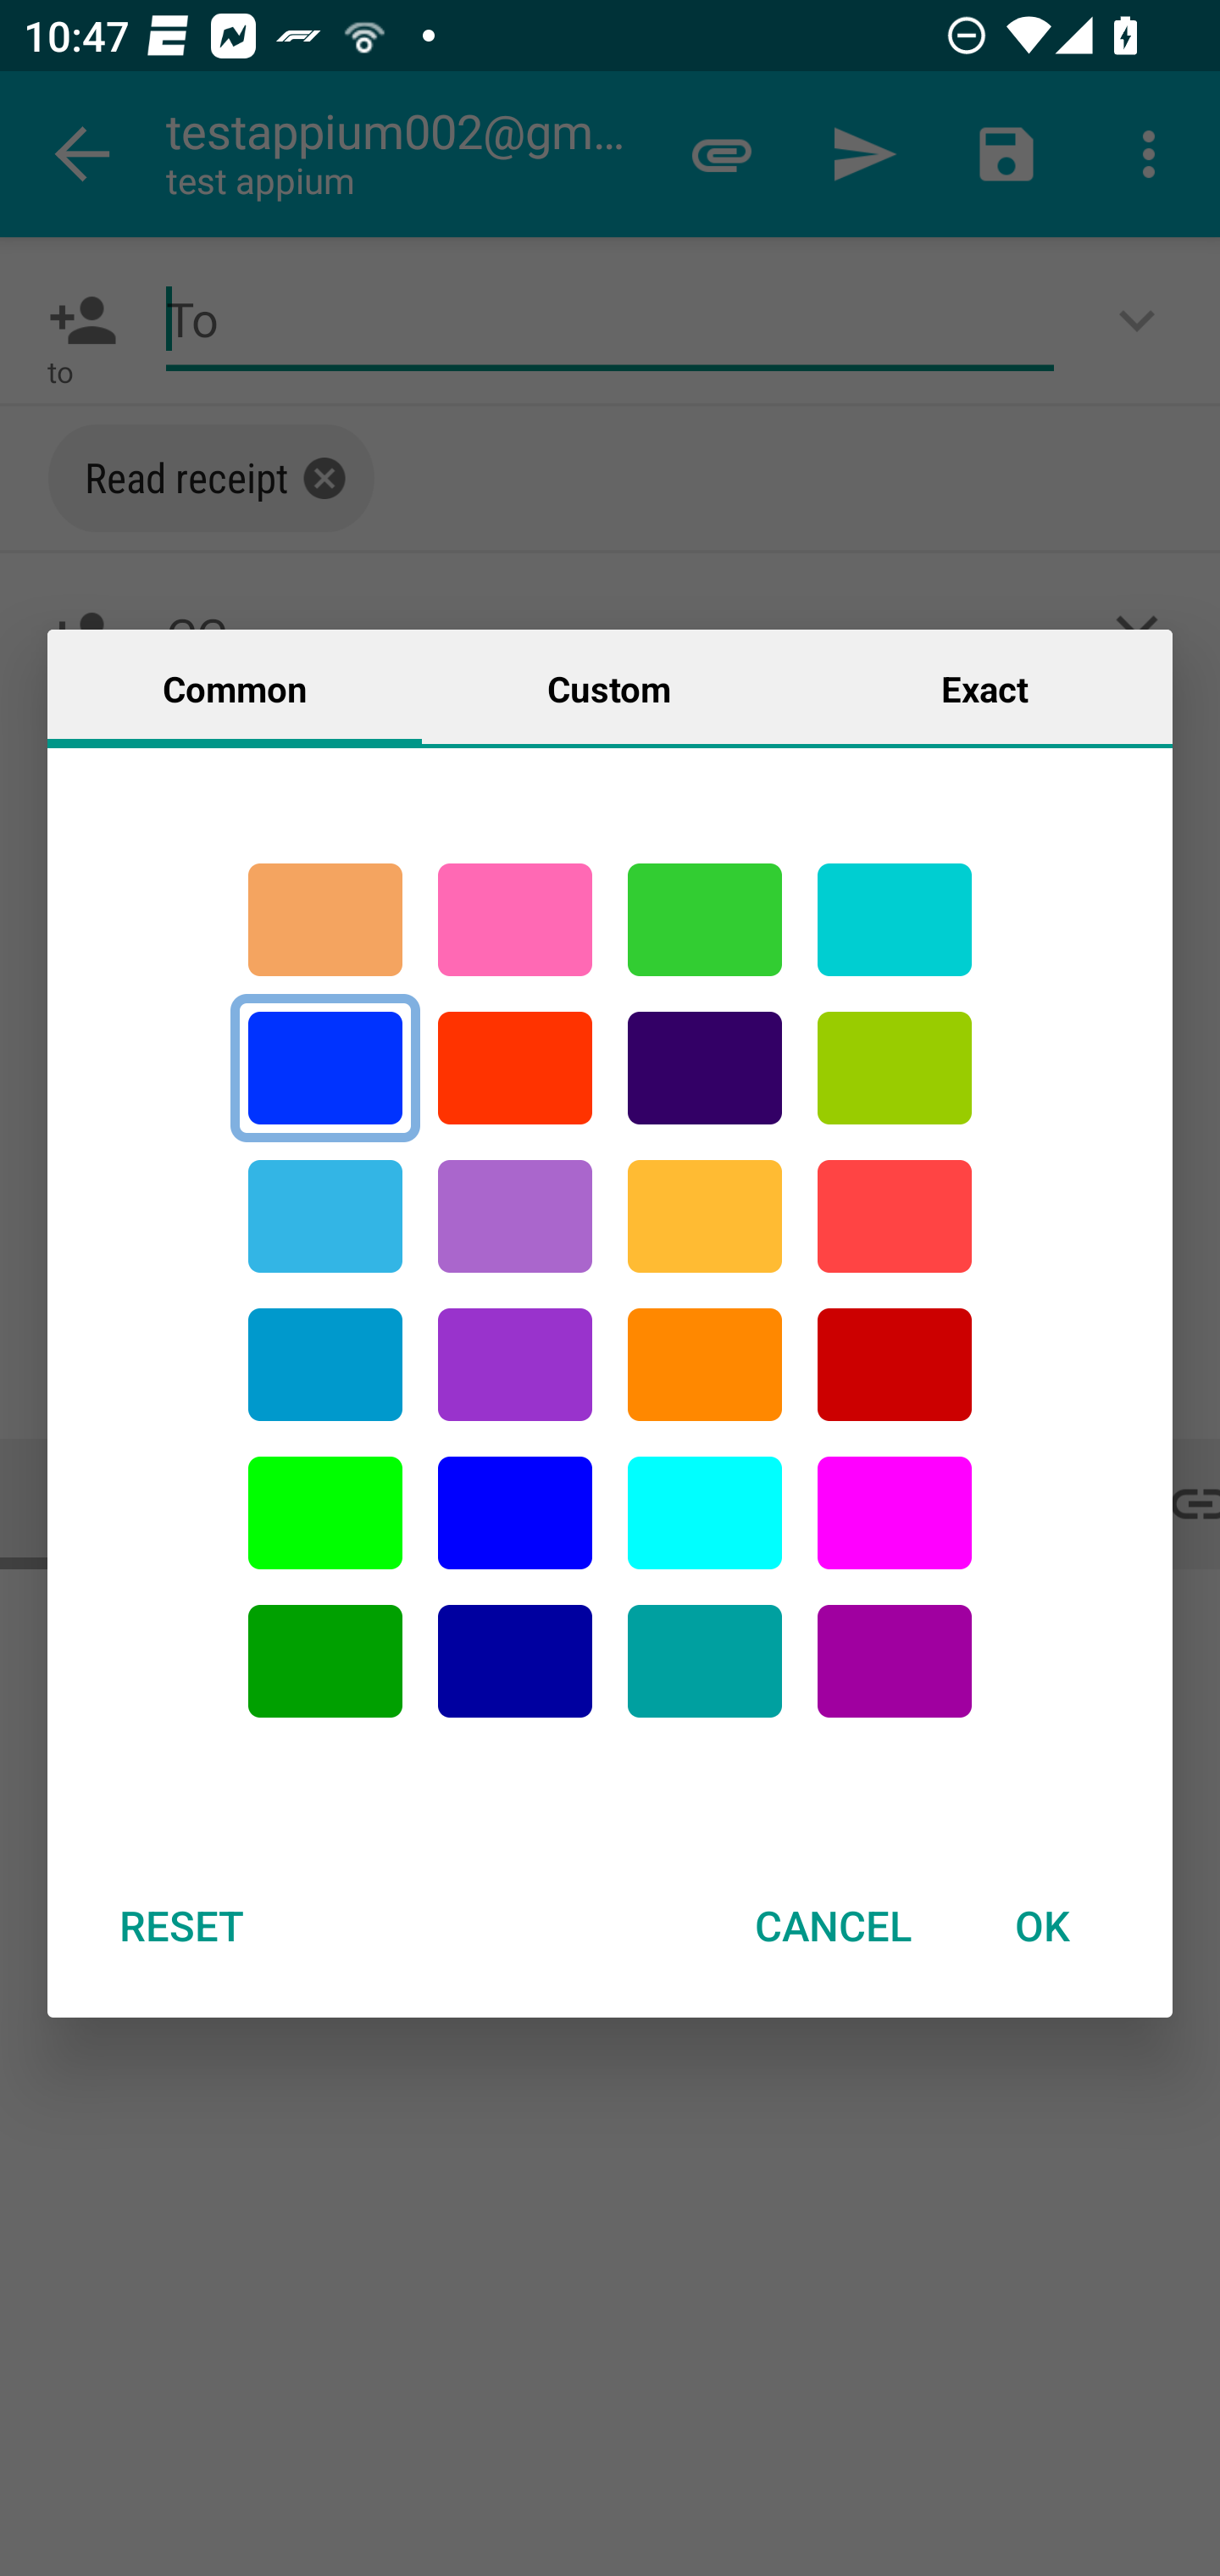 The height and width of the screenshot is (2576, 1220). Describe the element at coordinates (895, 1513) in the screenshot. I see `Light purple` at that location.